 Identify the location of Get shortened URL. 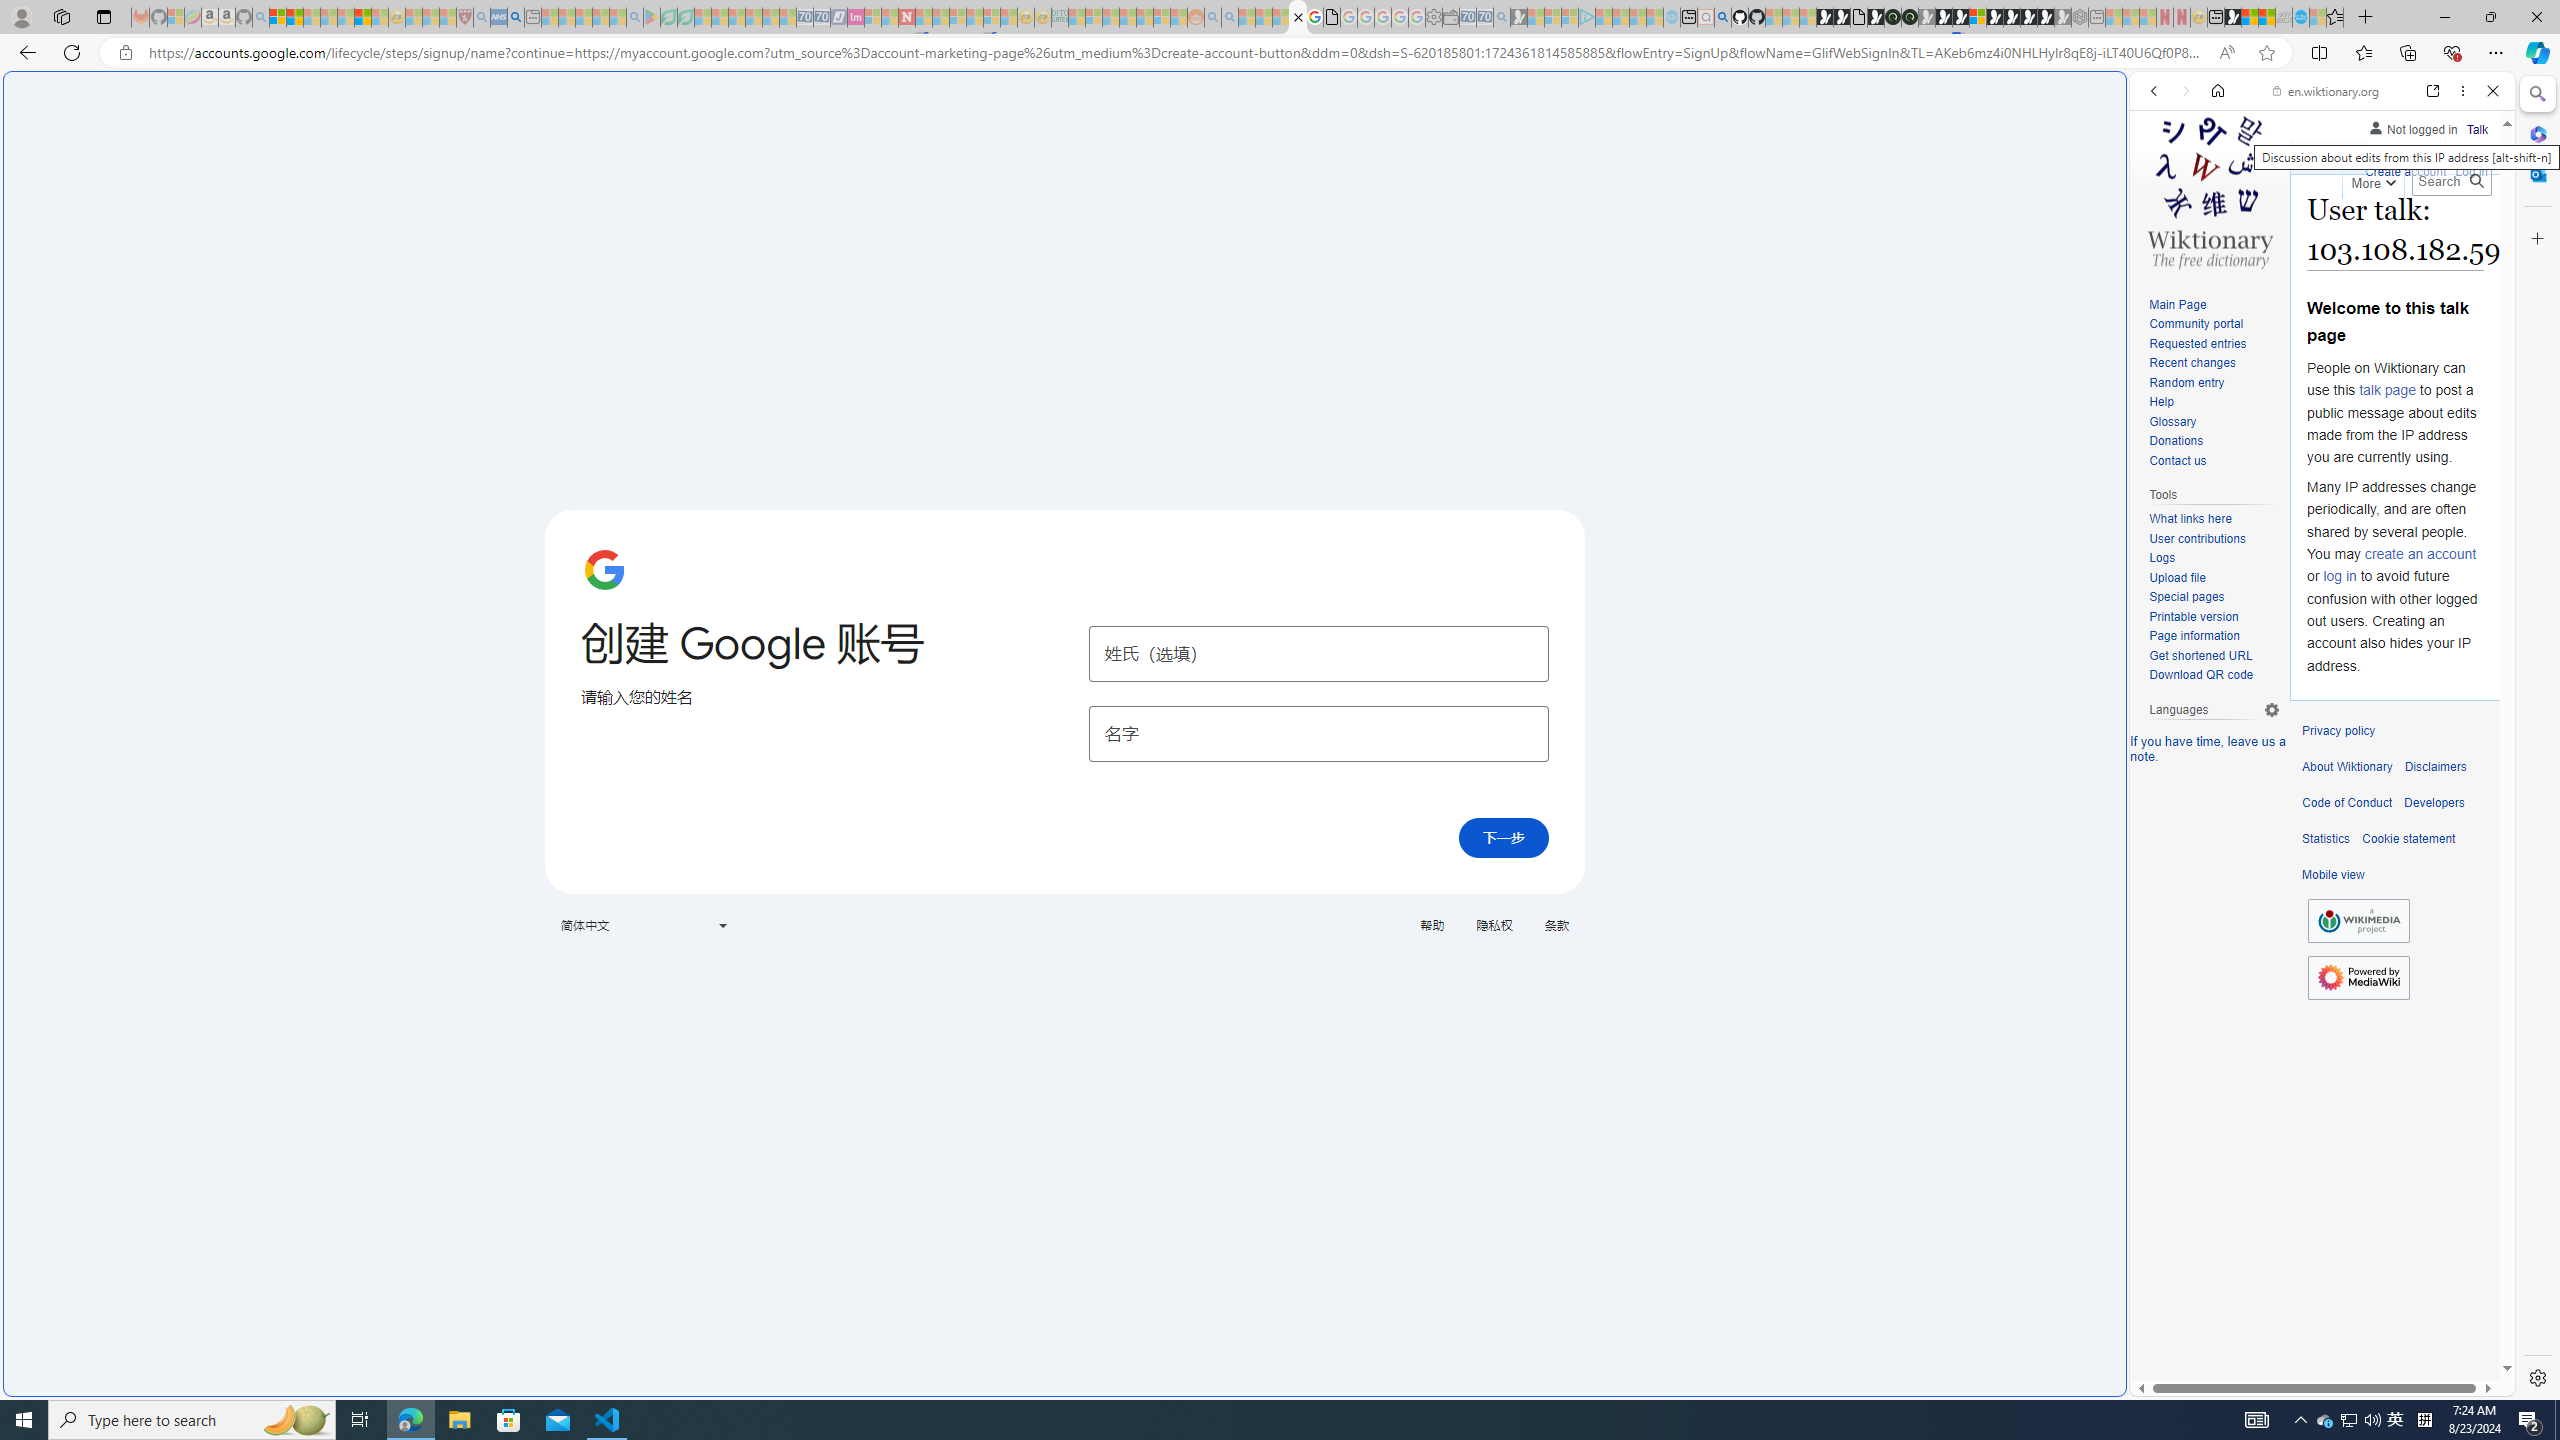
(2200, 655).